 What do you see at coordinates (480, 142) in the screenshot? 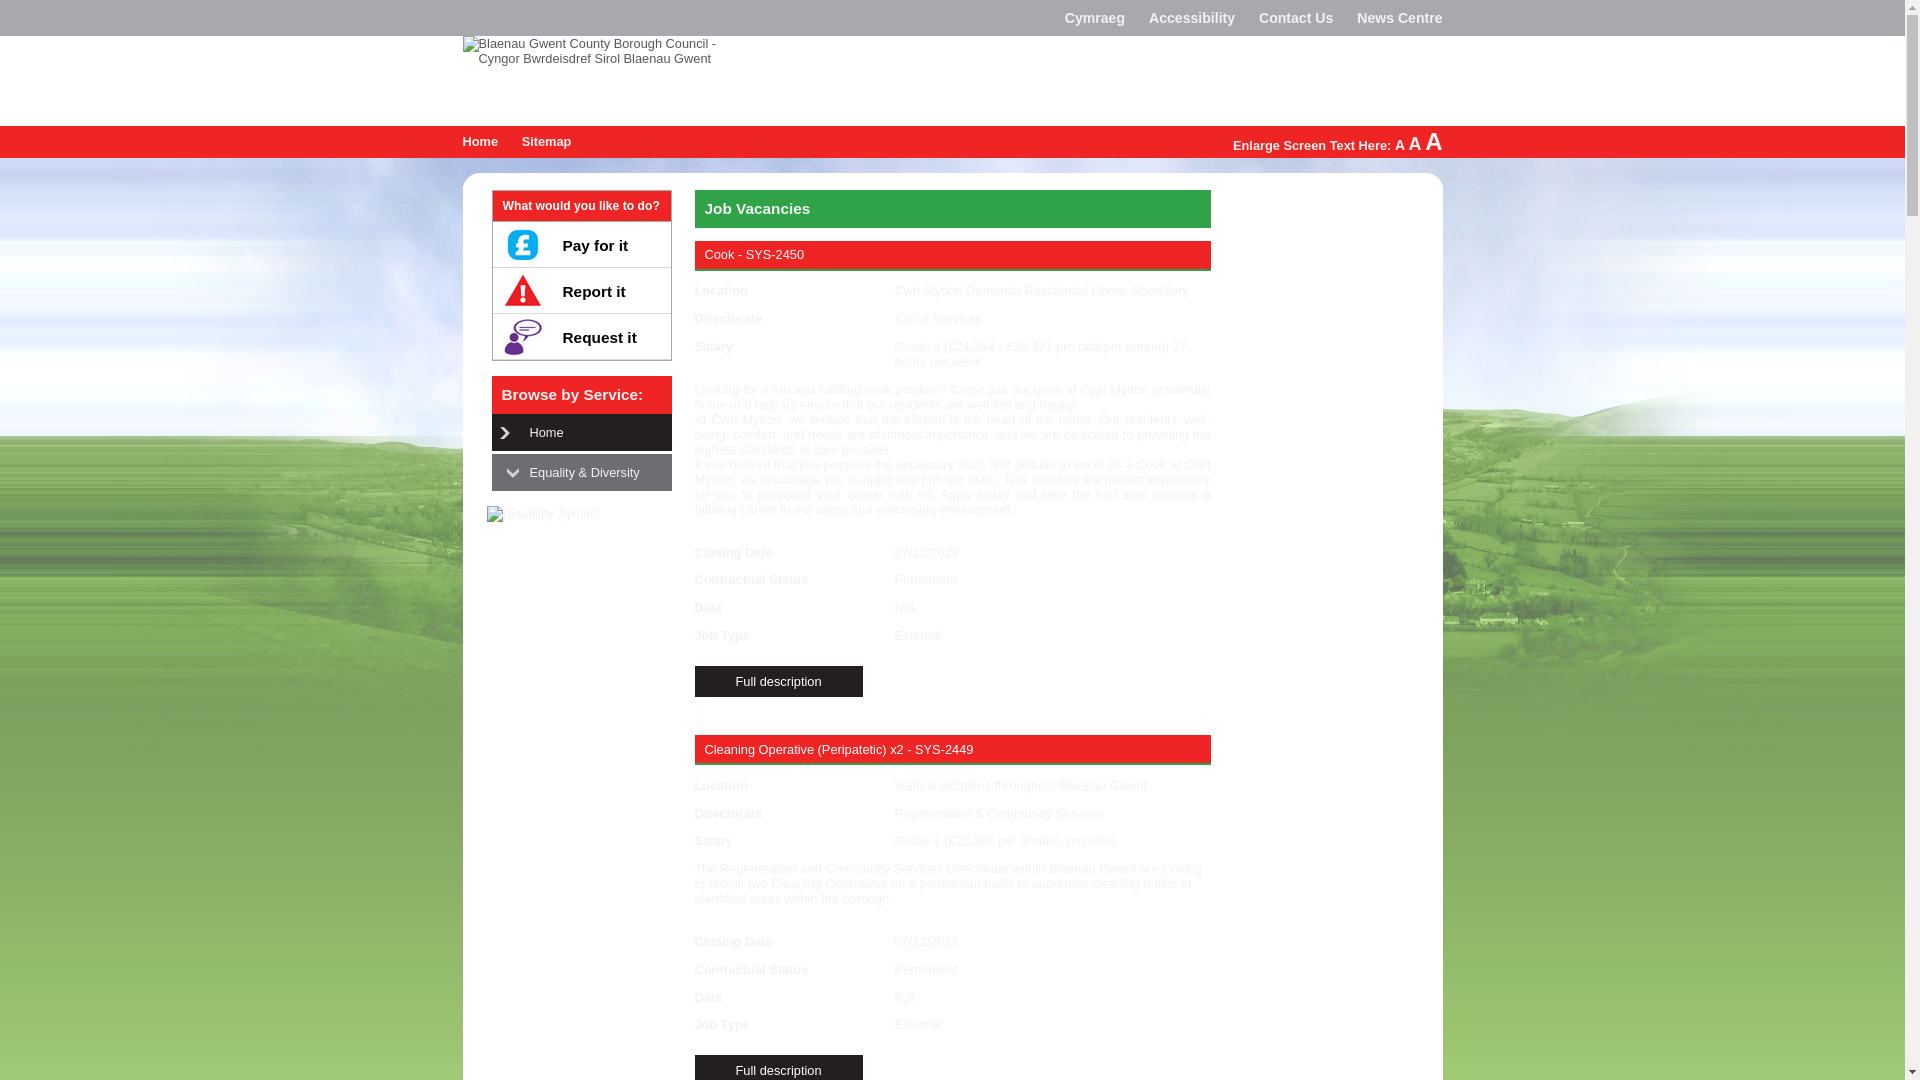
I see `Home` at bounding box center [480, 142].